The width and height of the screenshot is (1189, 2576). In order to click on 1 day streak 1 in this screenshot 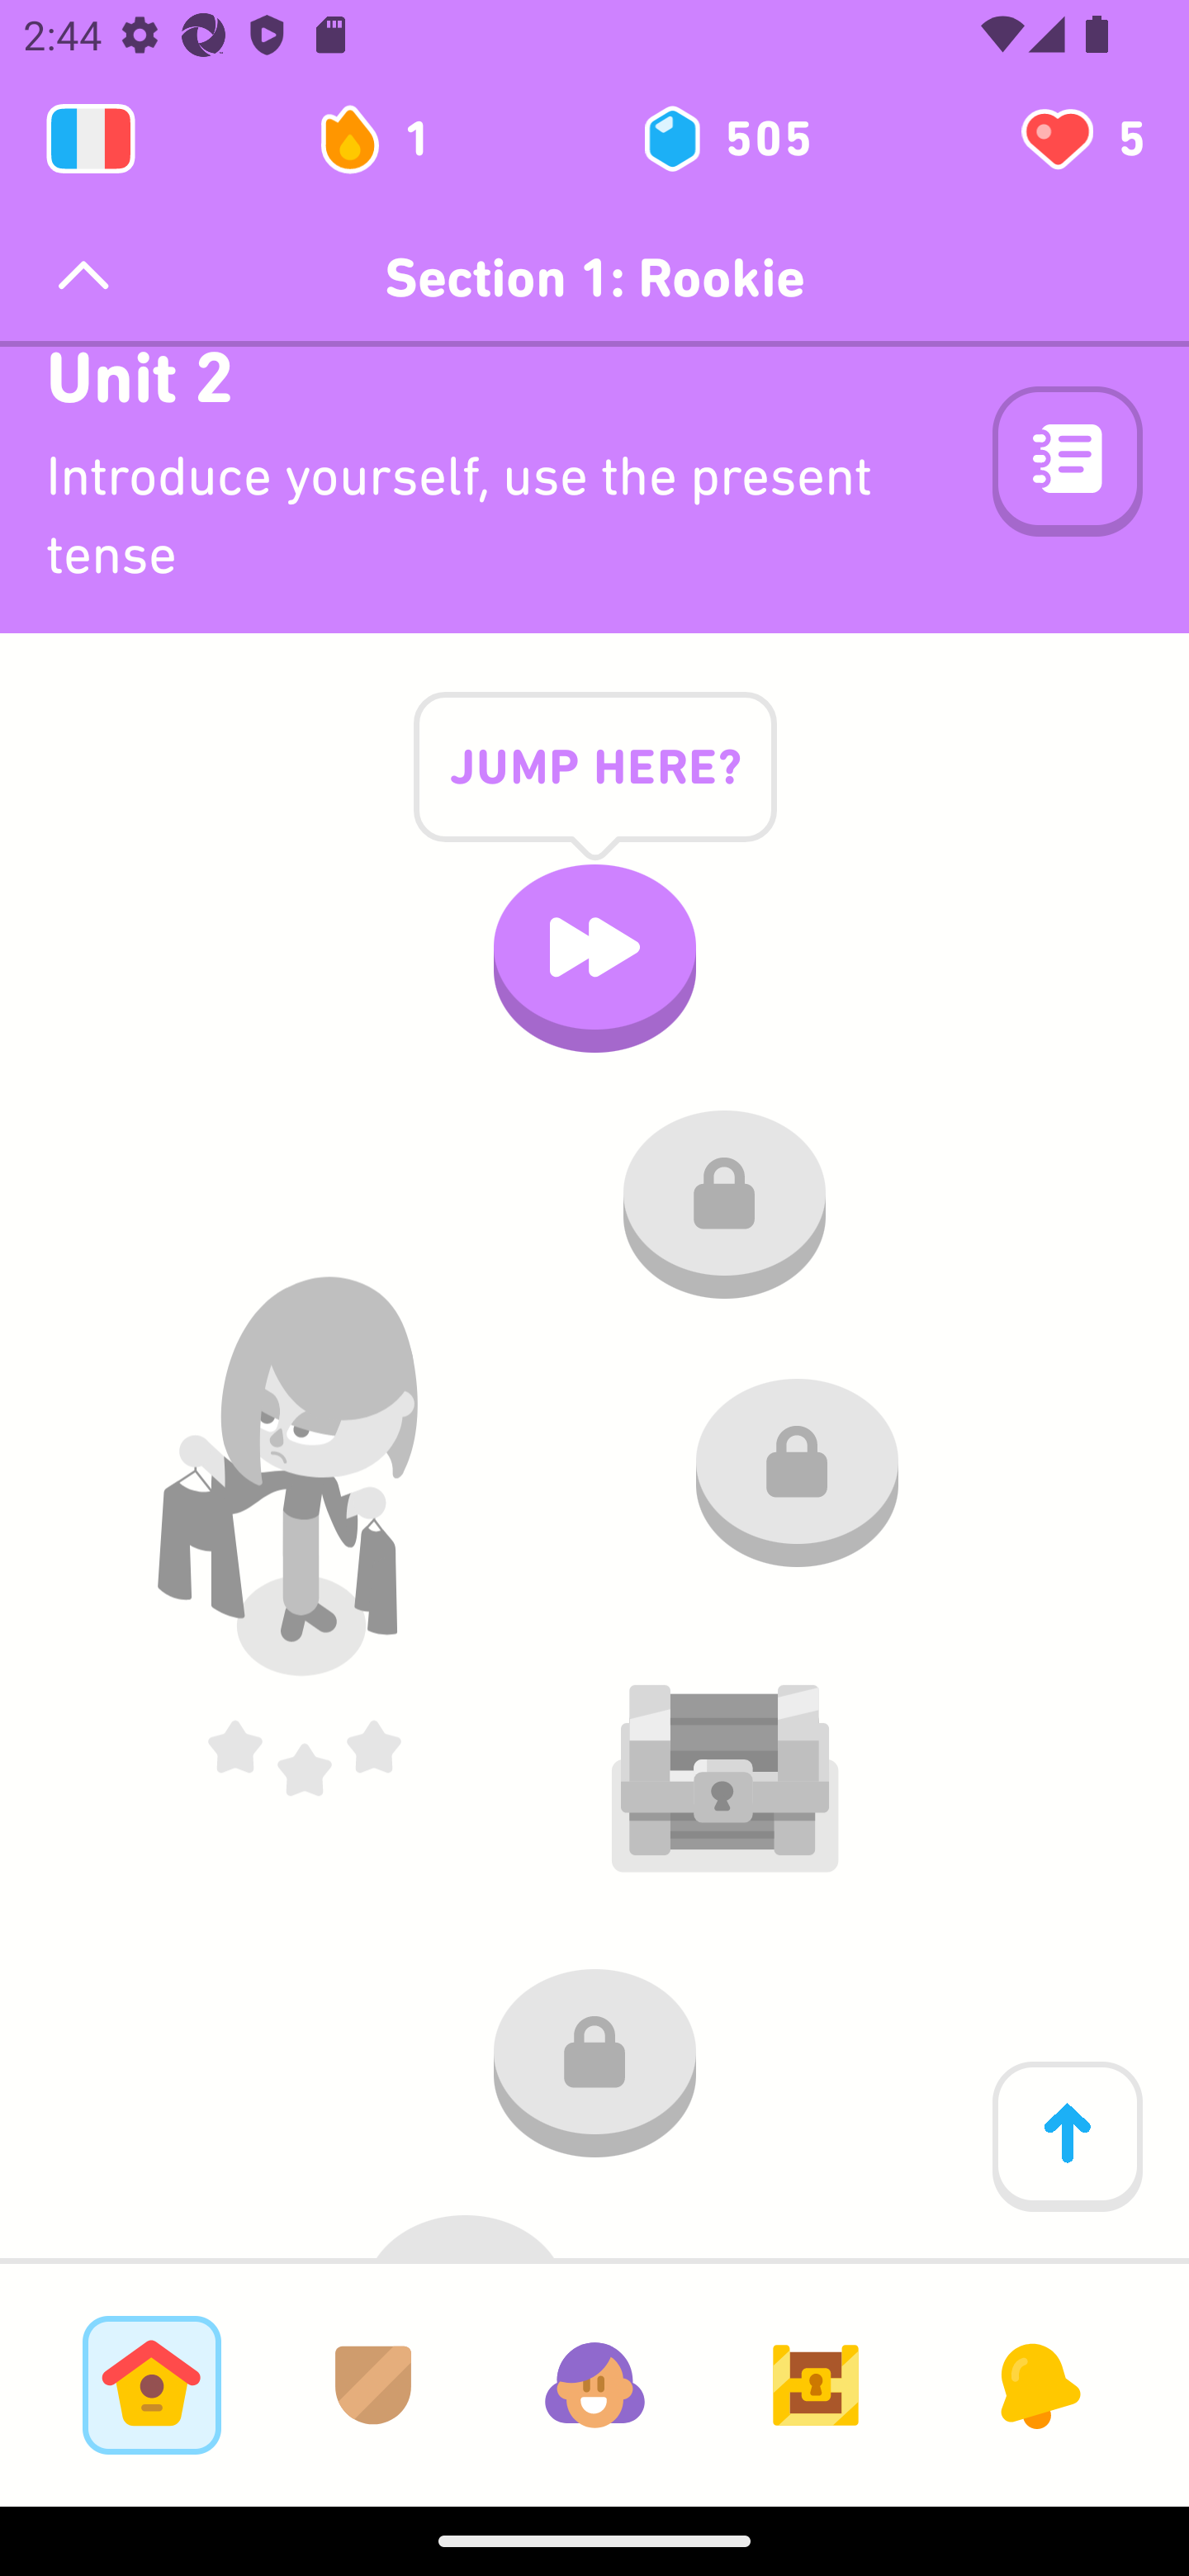, I will do `click(388, 139)`.